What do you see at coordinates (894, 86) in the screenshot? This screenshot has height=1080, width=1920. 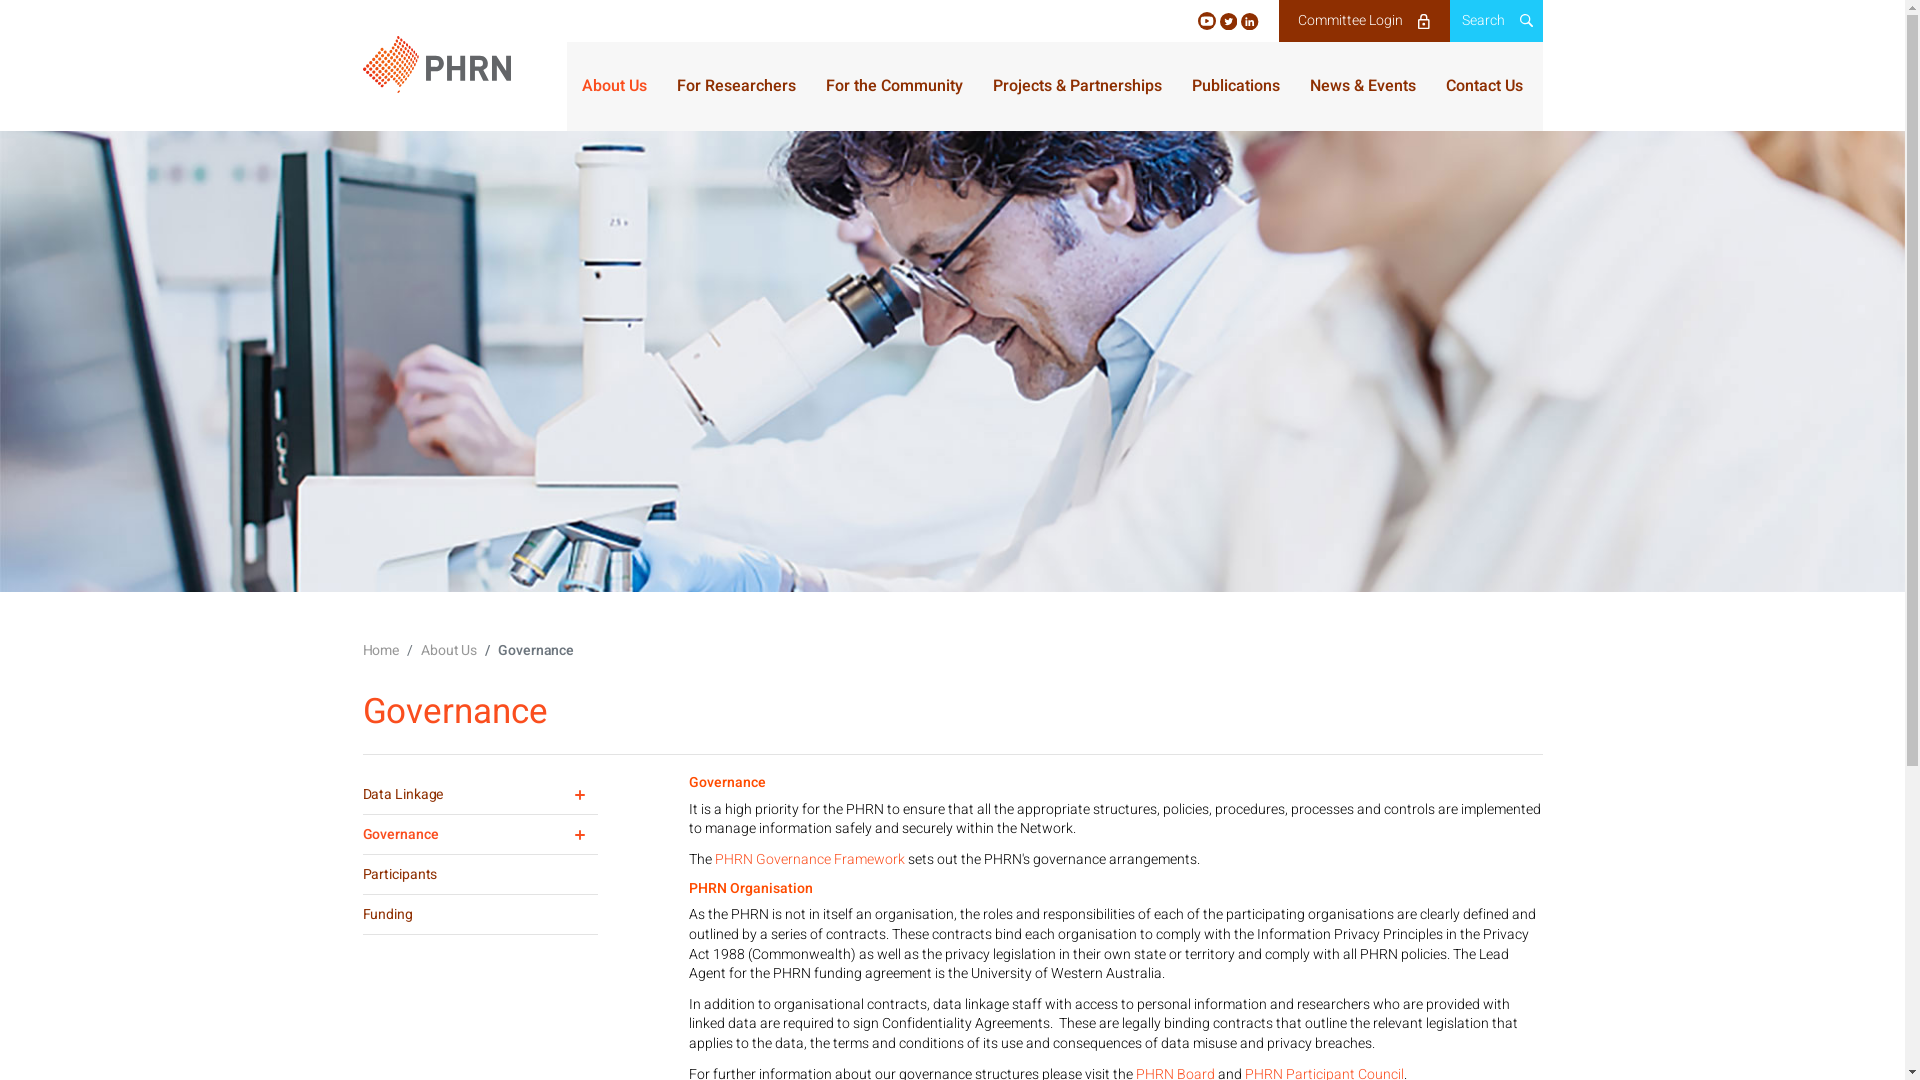 I see `For the Community` at bounding box center [894, 86].